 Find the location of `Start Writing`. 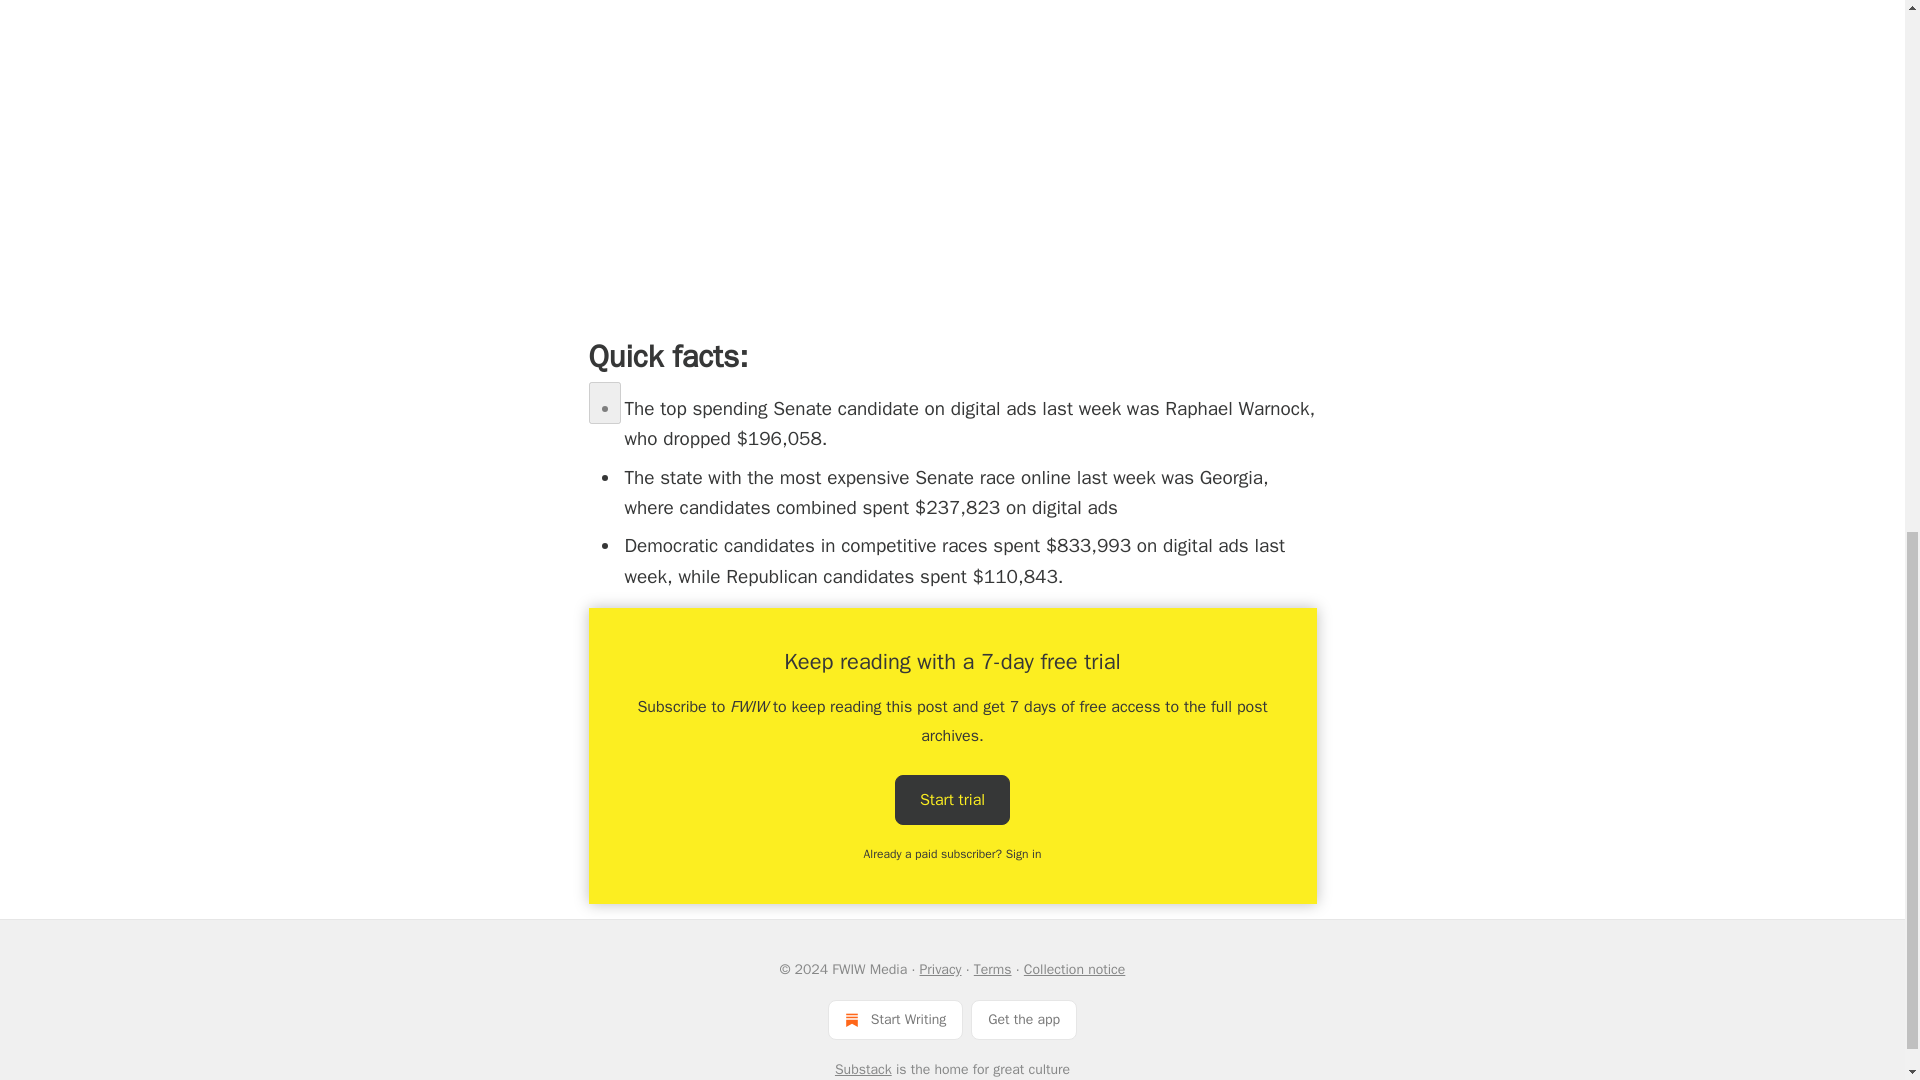

Start Writing is located at coordinates (895, 1020).